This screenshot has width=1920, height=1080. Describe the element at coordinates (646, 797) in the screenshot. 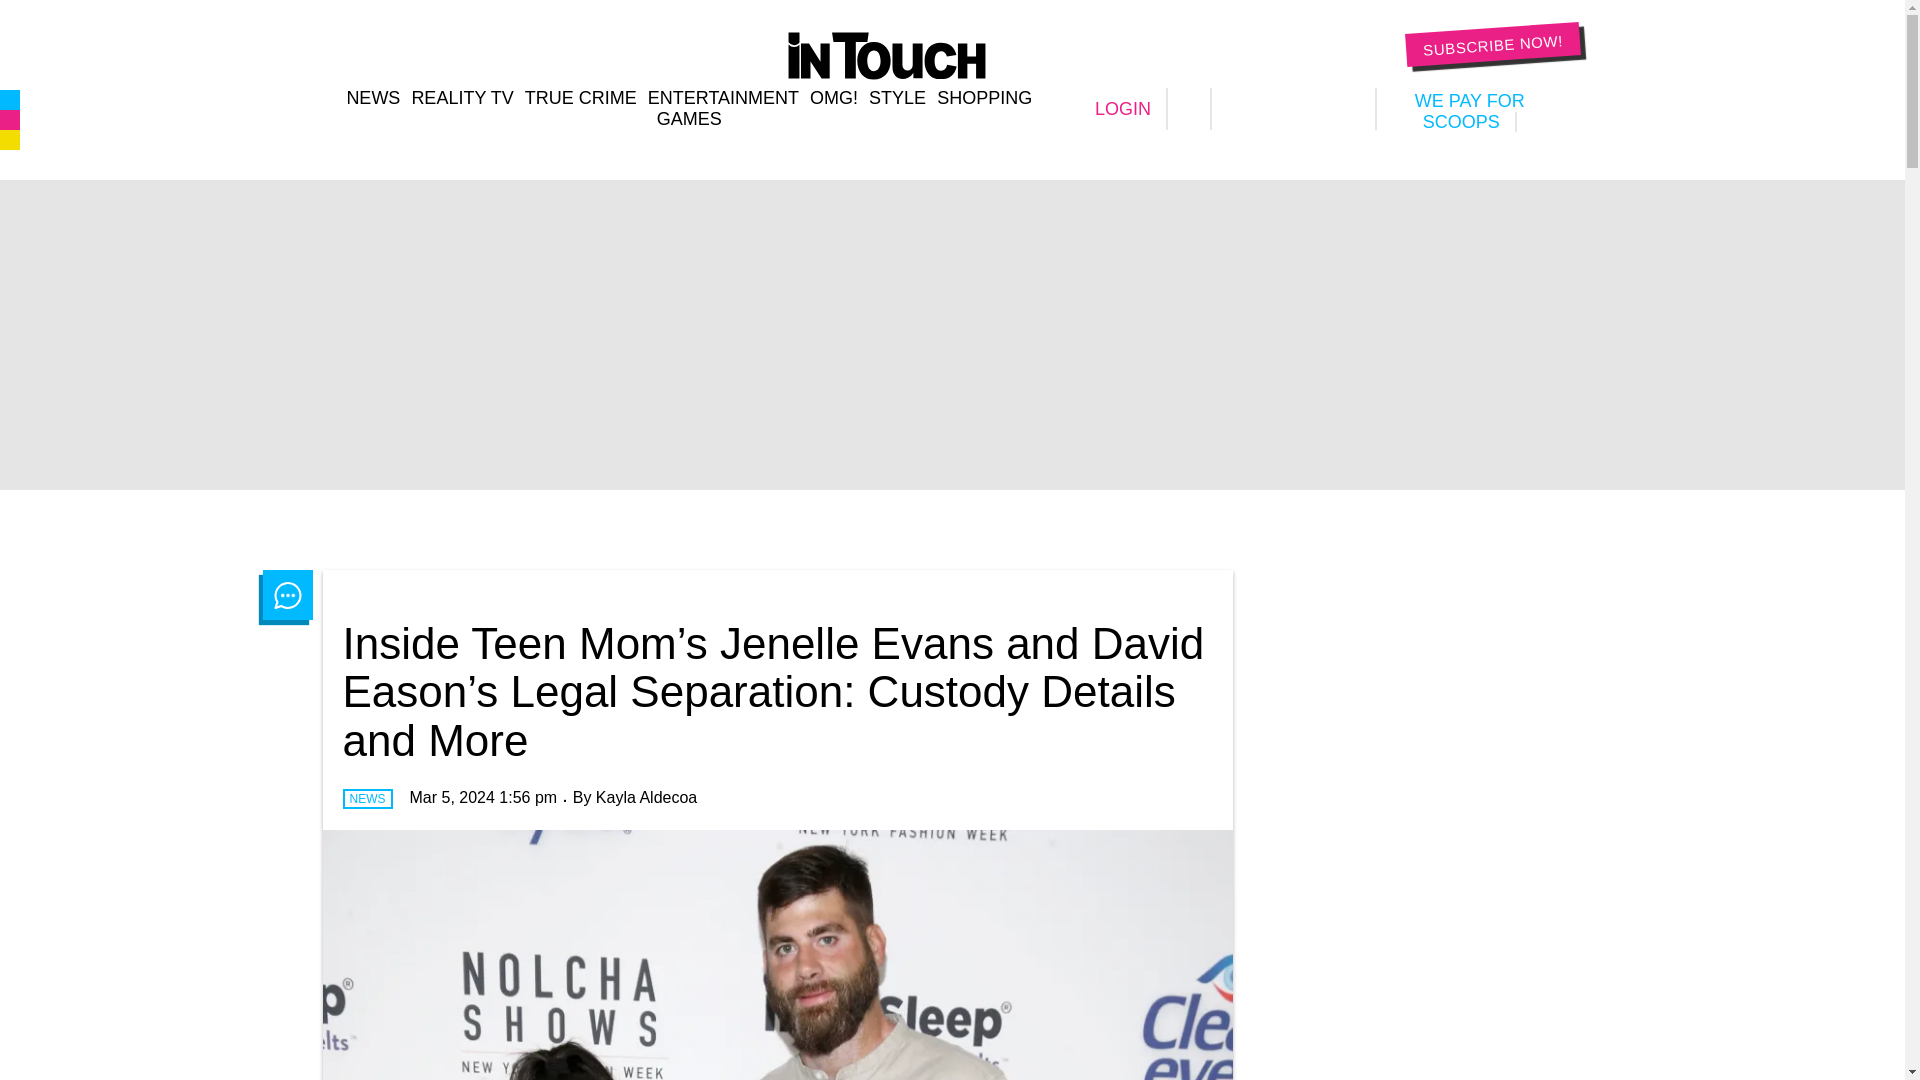

I see `Posts by Kayla Aldecoa` at that location.